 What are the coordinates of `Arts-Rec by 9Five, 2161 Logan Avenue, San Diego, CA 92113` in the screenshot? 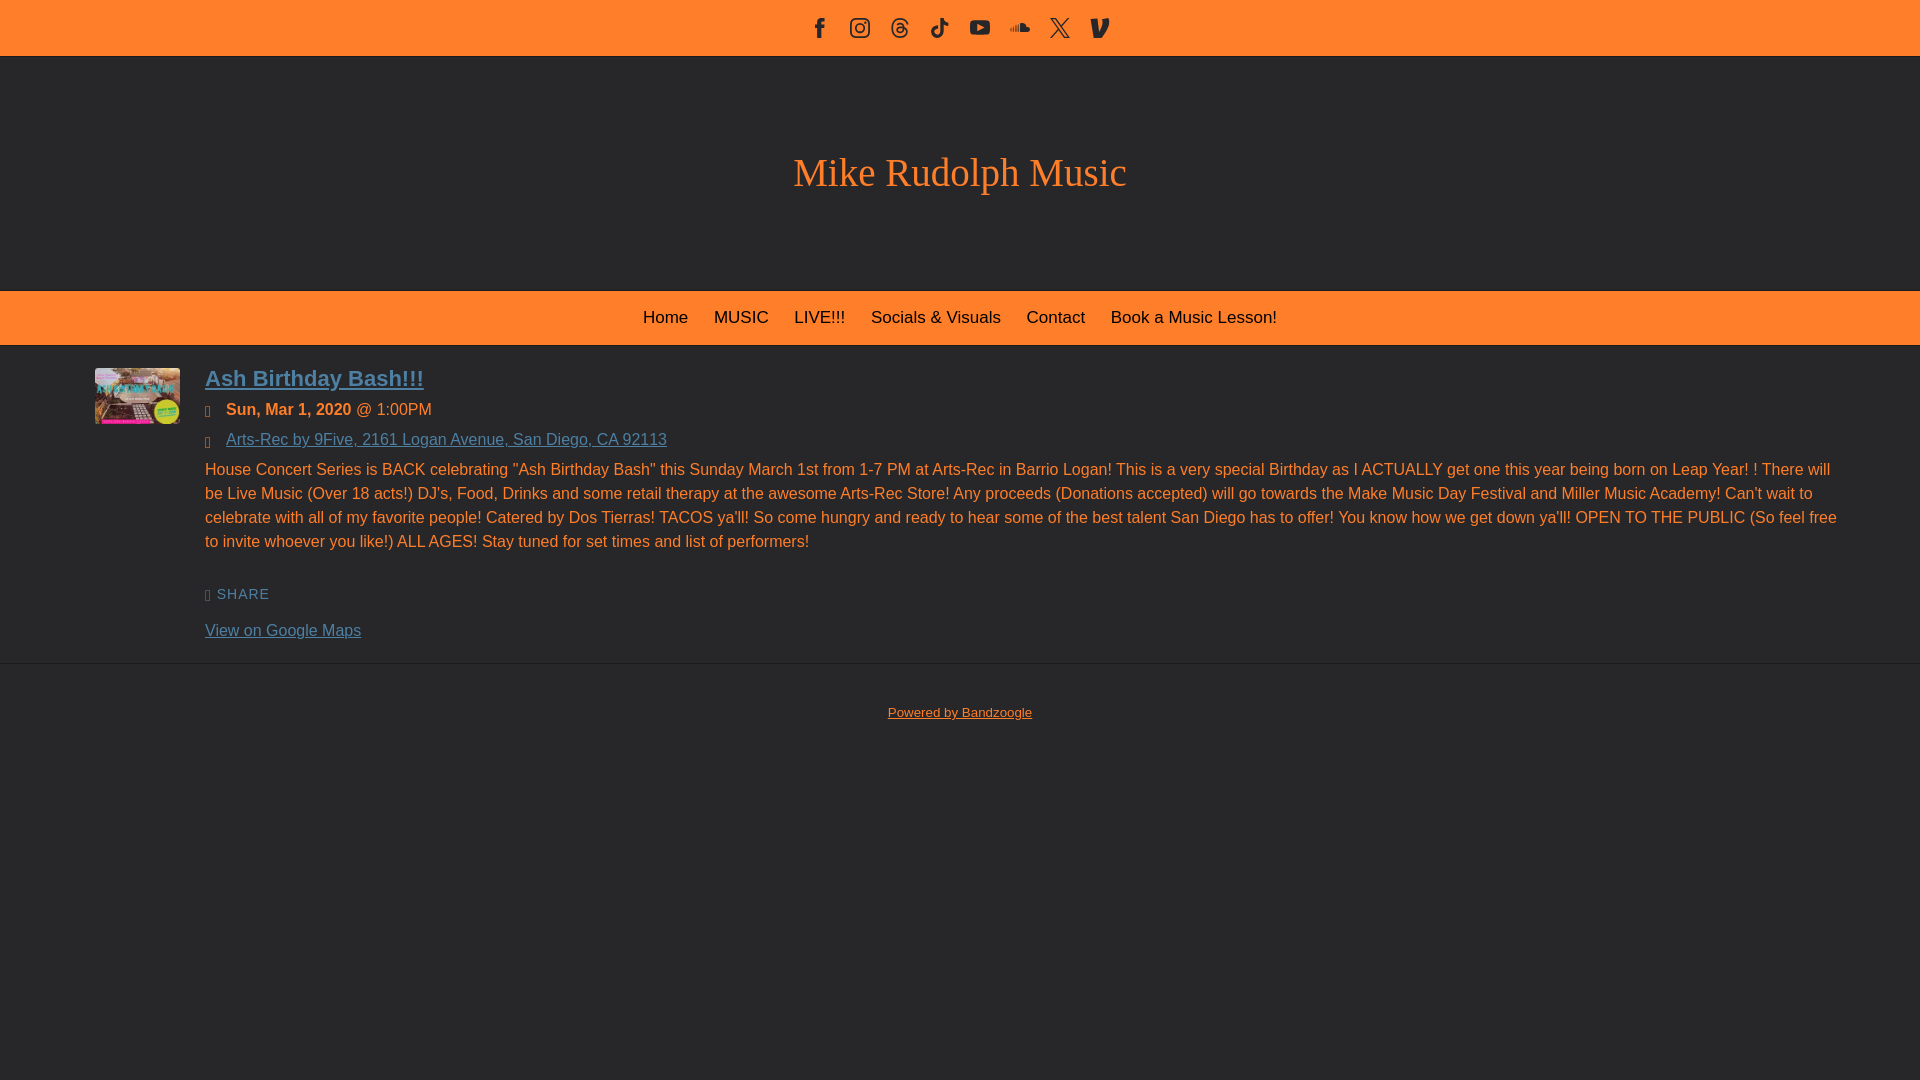 It's located at (446, 439).